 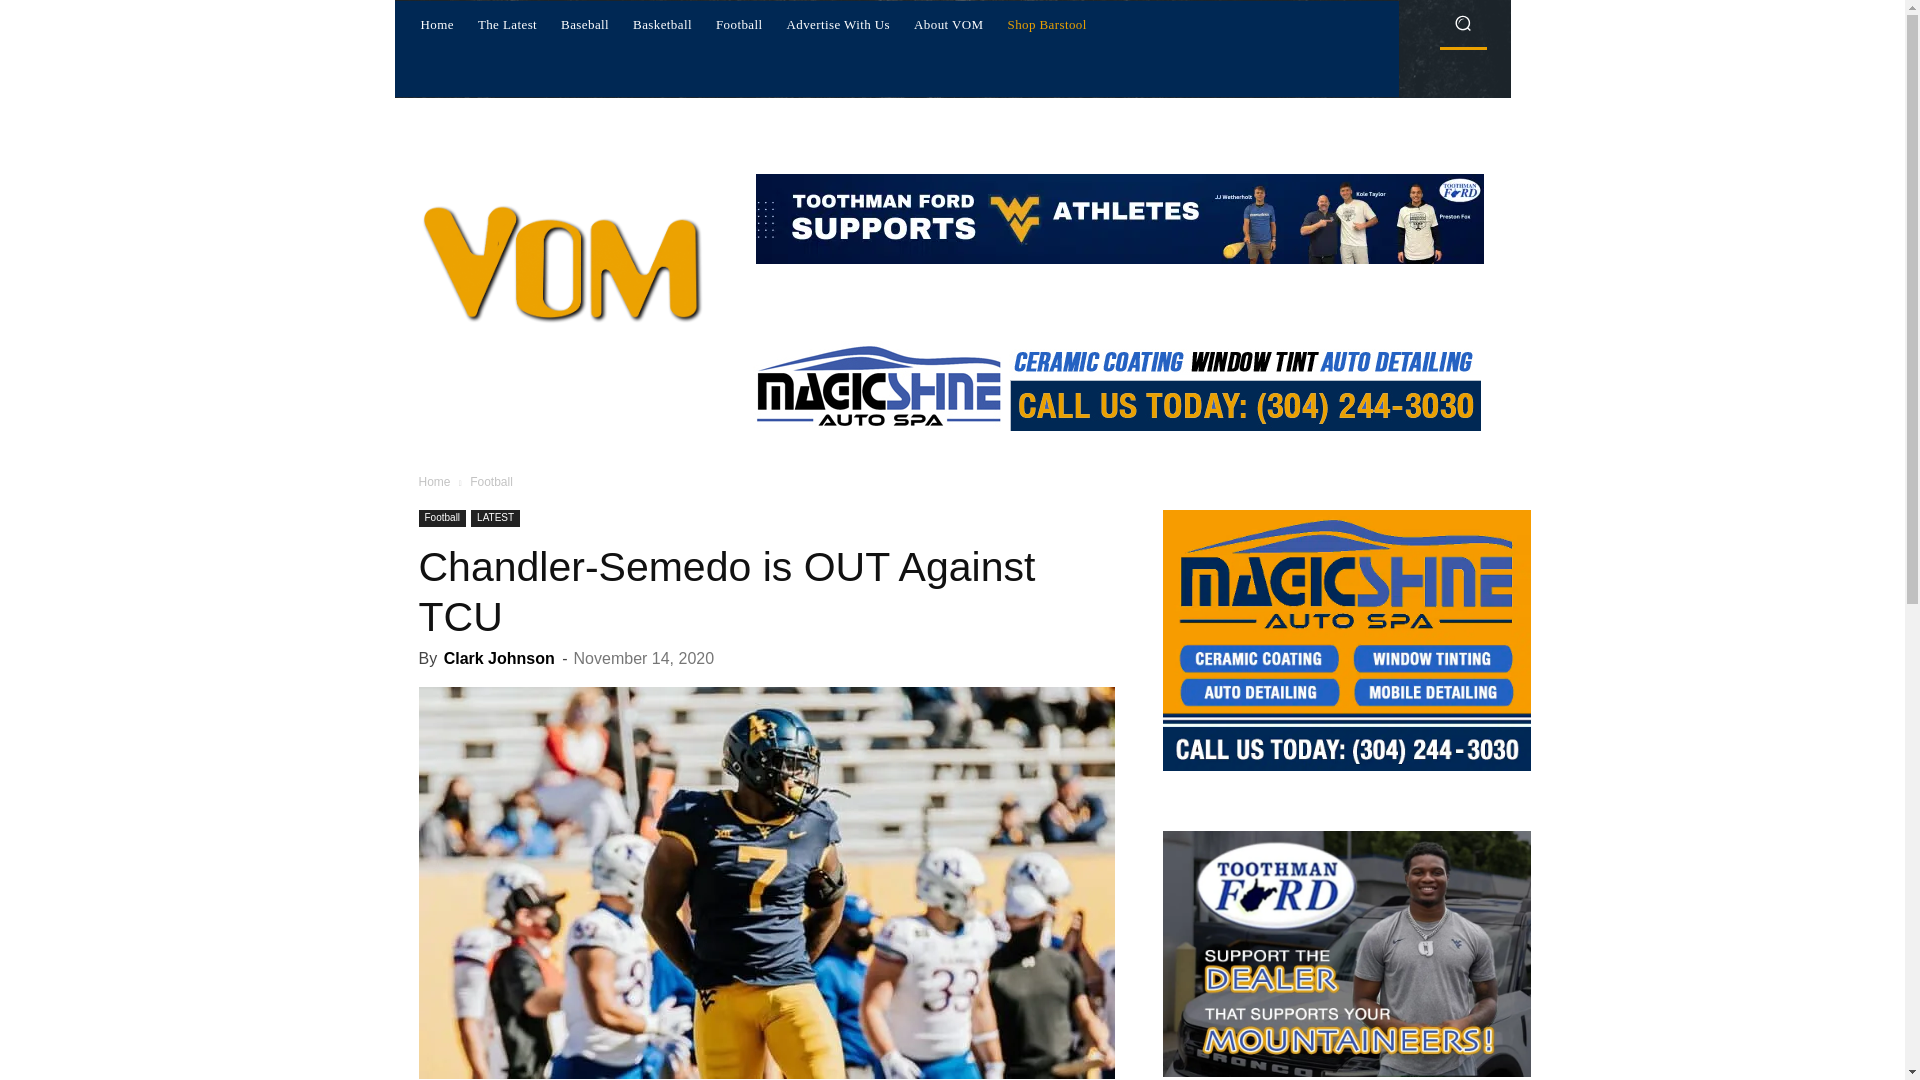 I want to click on About VOM, so click(x=948, y=24).